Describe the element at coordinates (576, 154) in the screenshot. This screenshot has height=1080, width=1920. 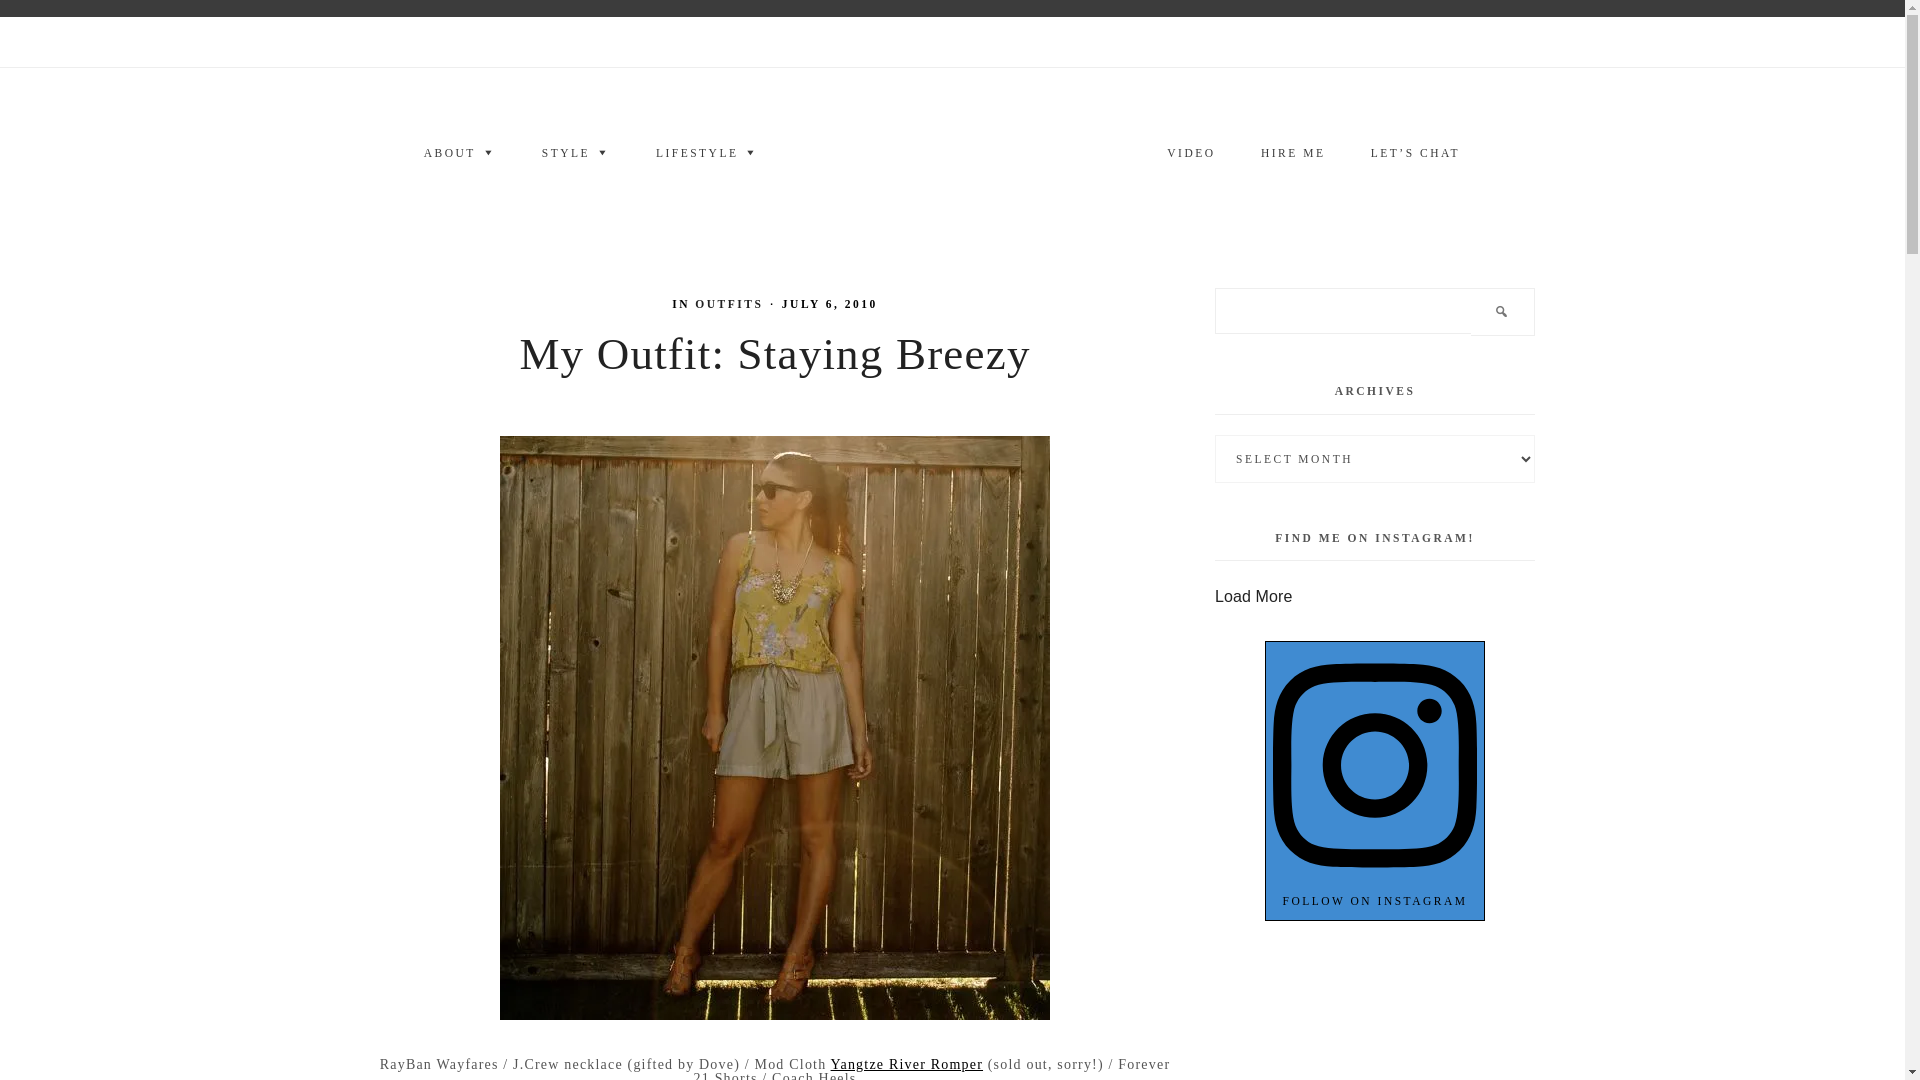
I see `STYLE` at that location.